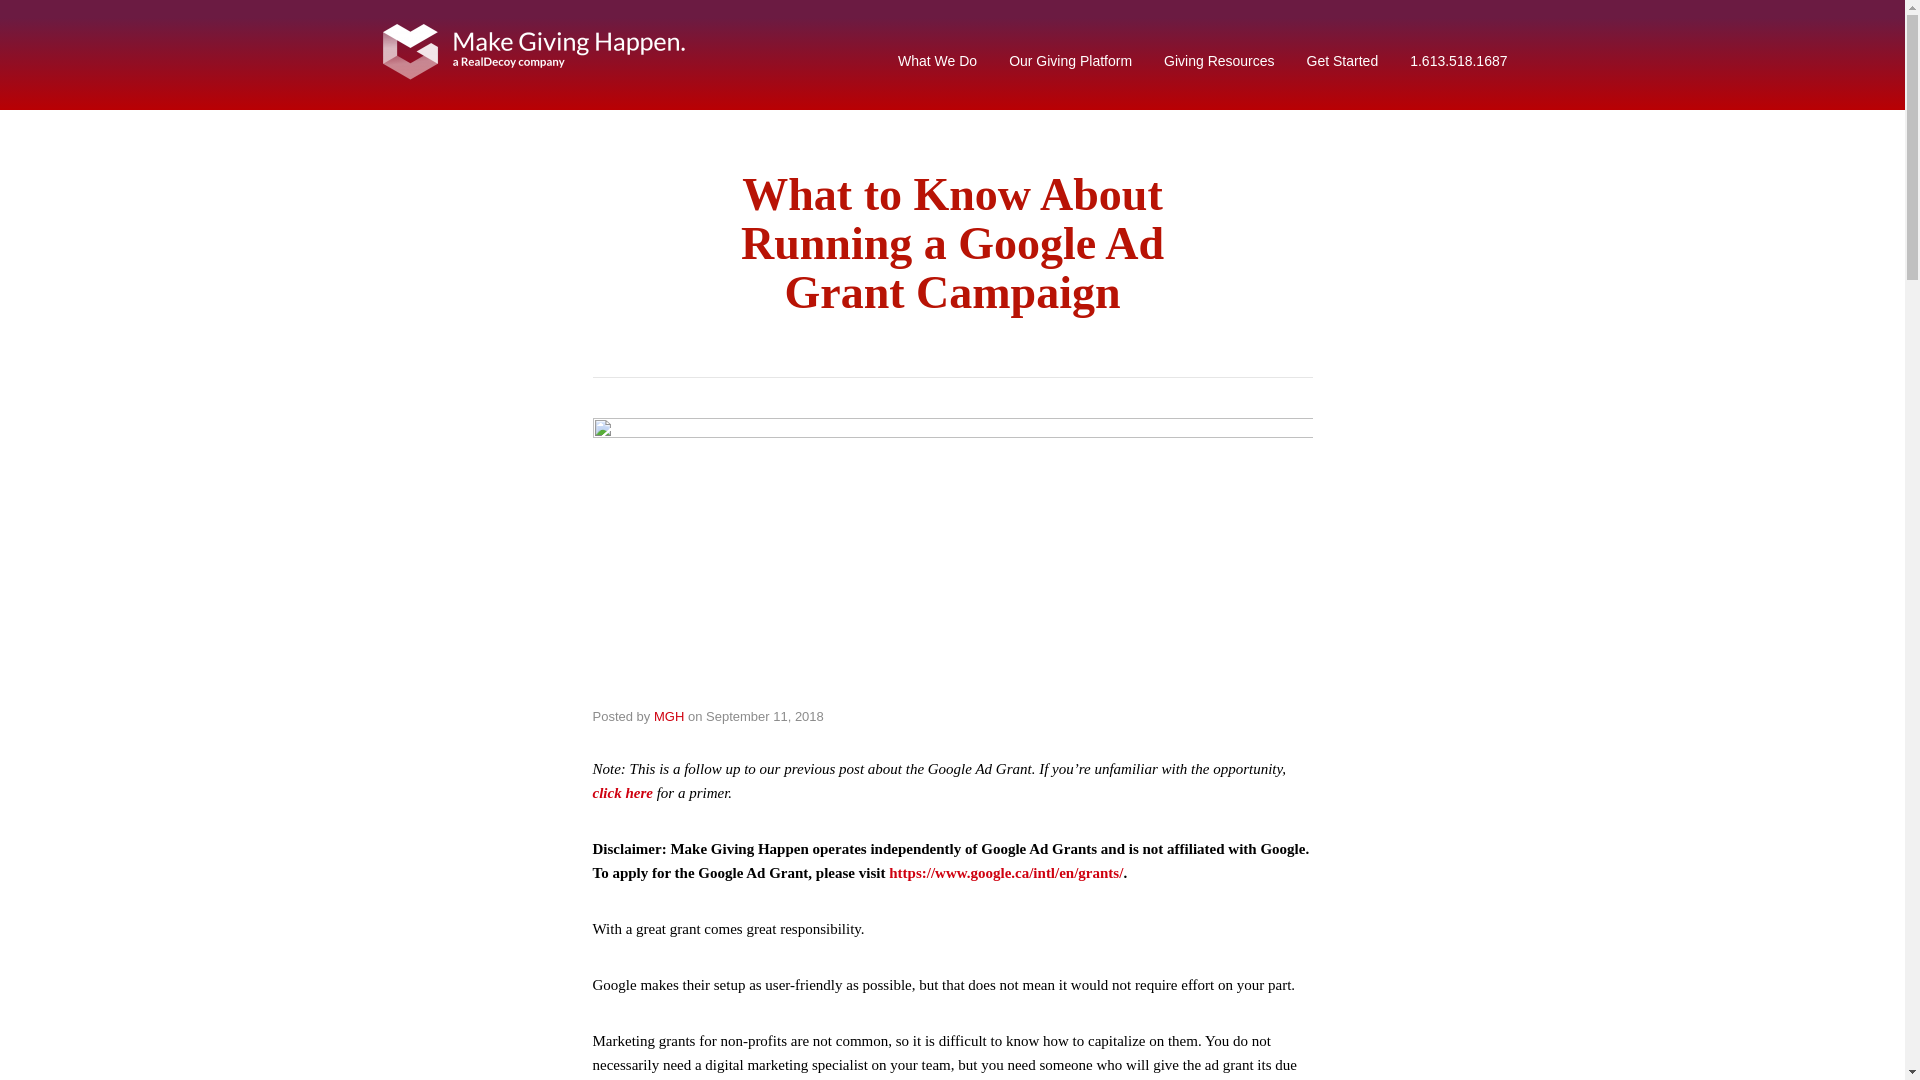 The height and width of the screenshot is (1080, 1920). Describe the element at coordinates (1342, 60) in the screenshot. I see `Get Started` at that location.